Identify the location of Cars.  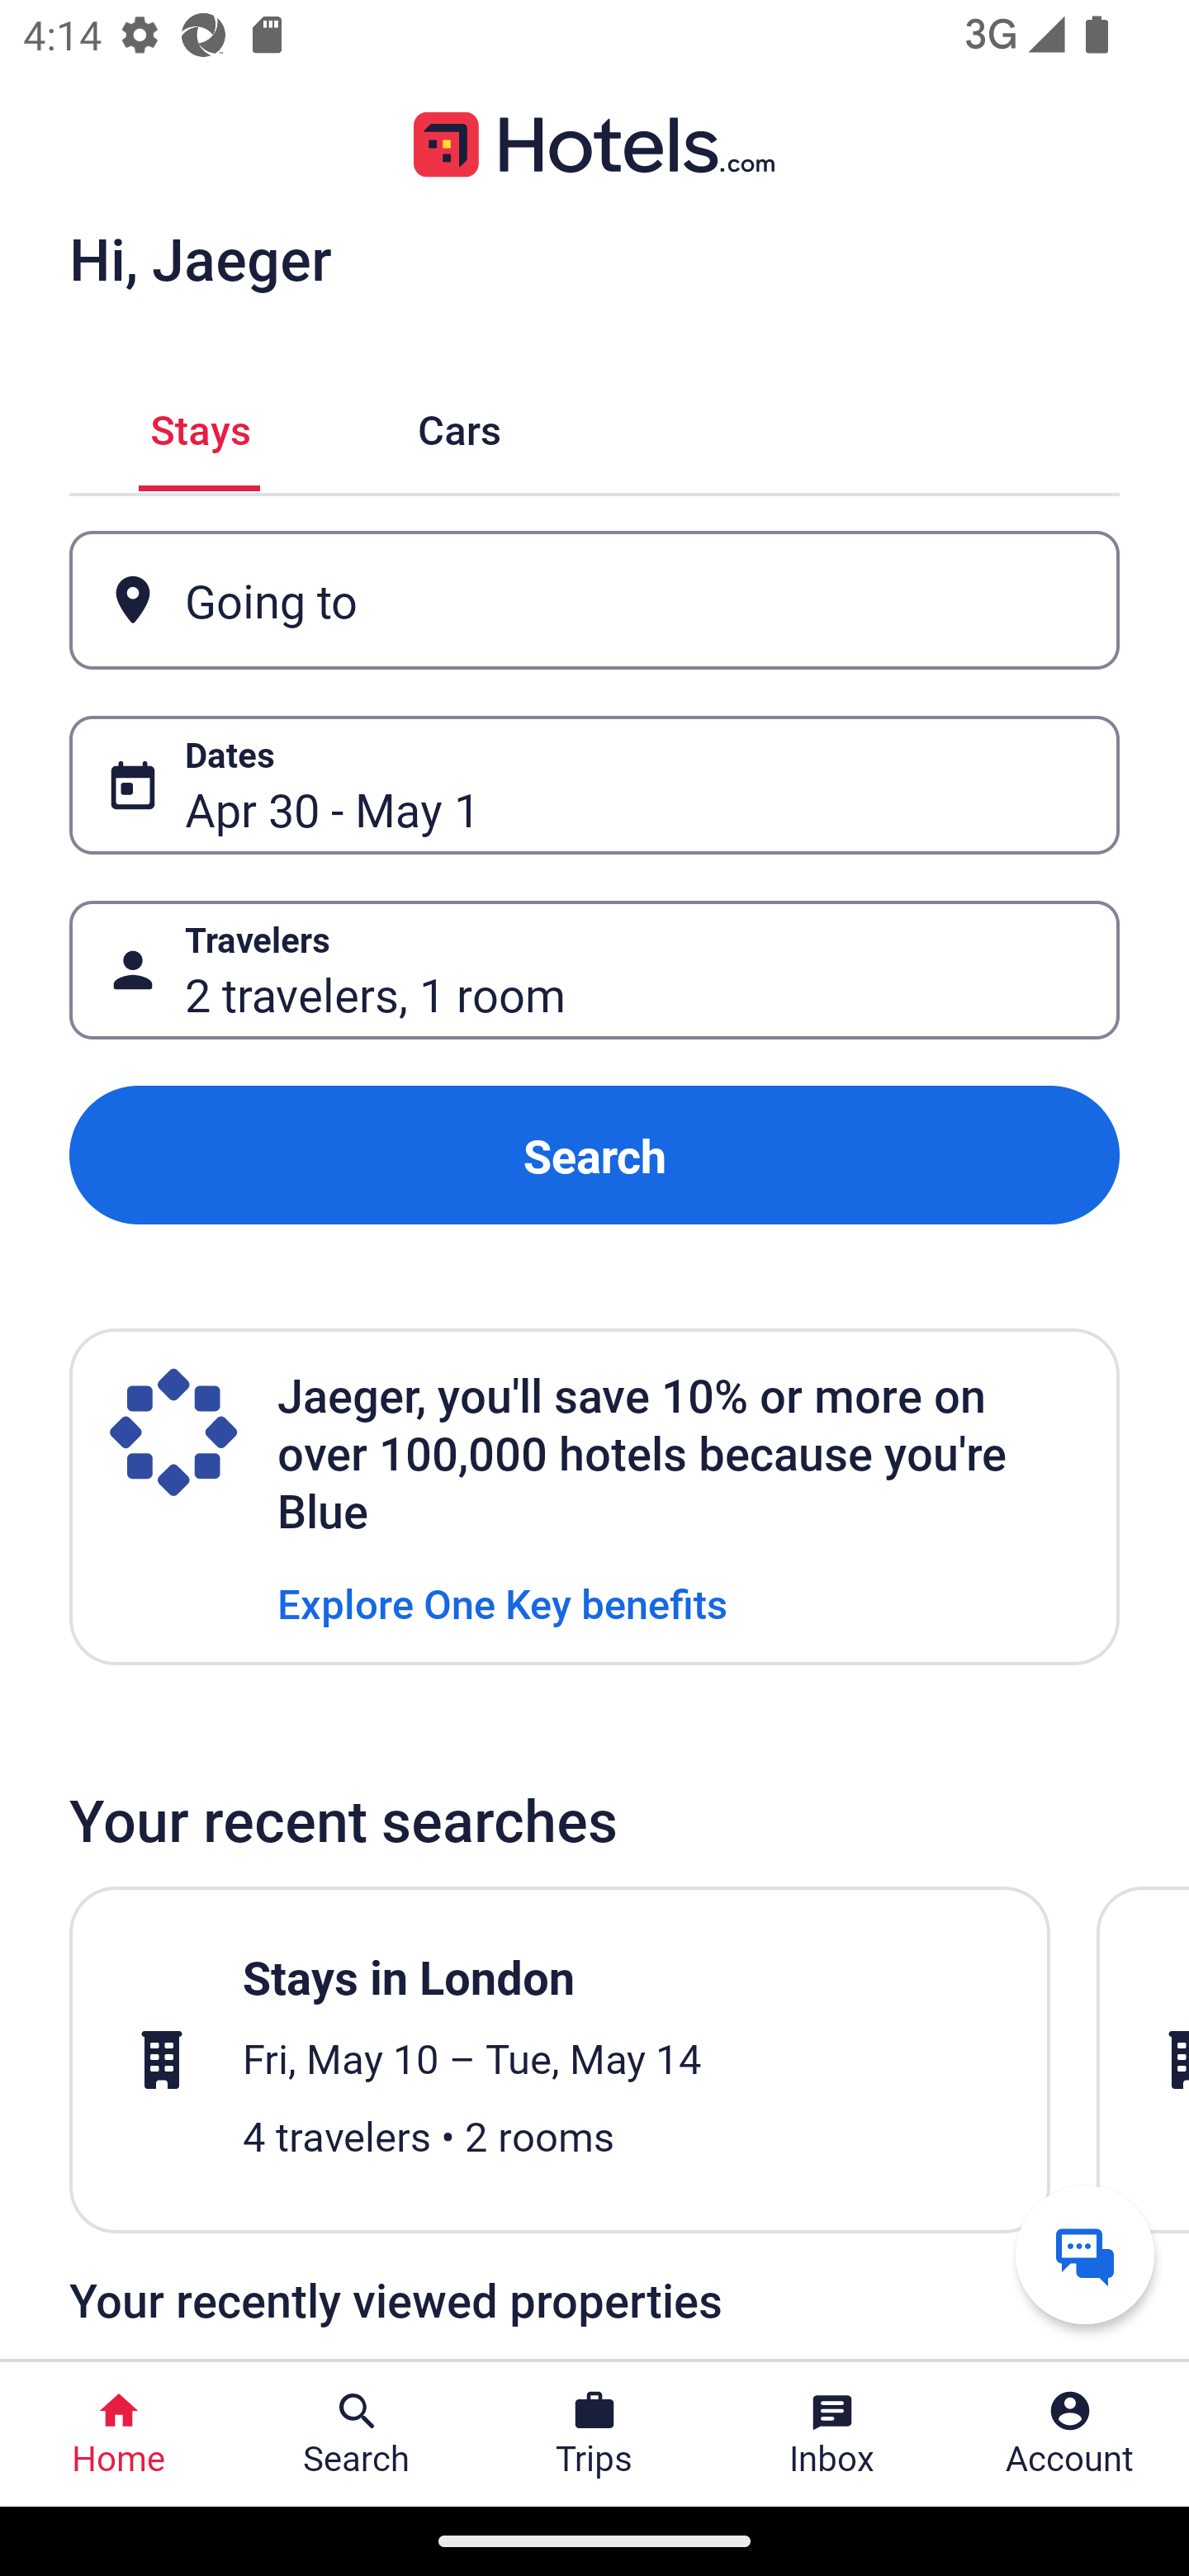
(459, 426).